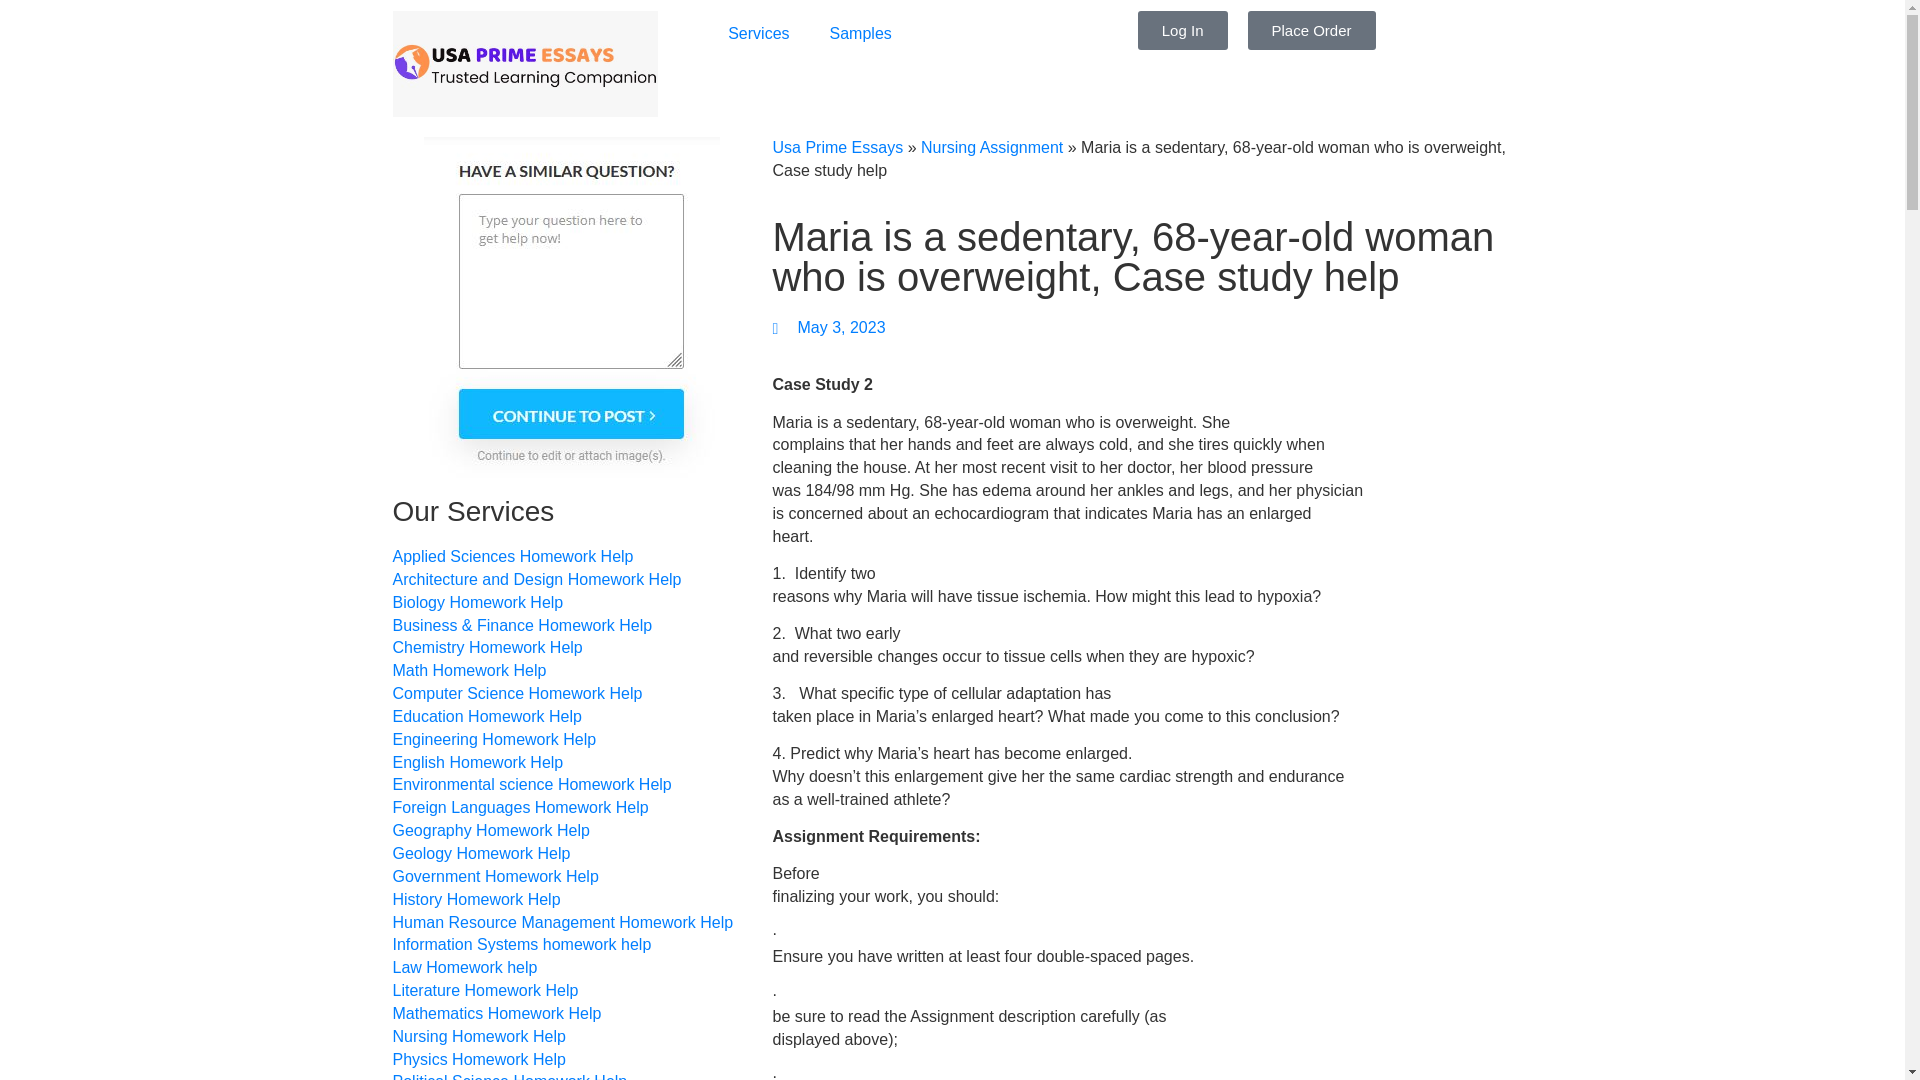  I want to click on Political Science Homework Help, so click(509, 1076).